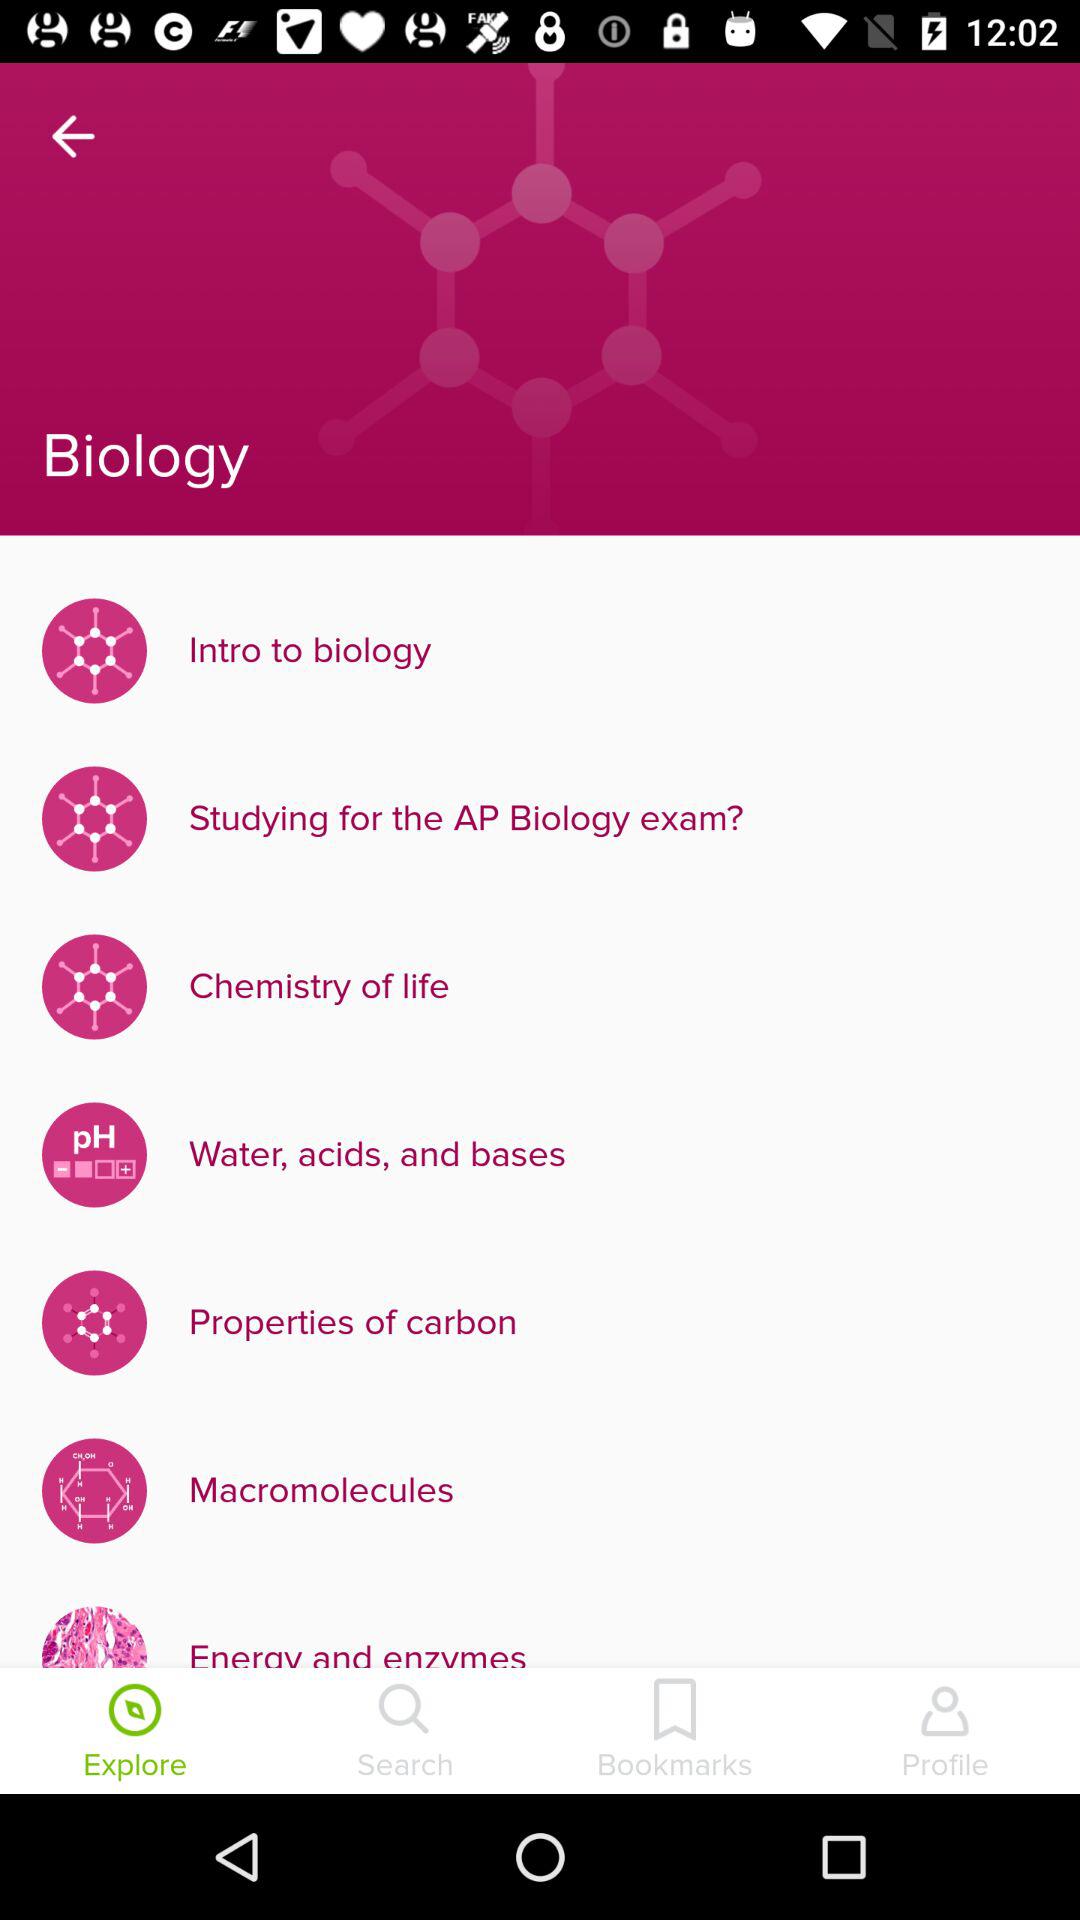 The width and height of the screenshot is (1080, 1920). Describe the element at coordinates (135, 1733) in the screenshot. I see `jump until the explore icon` at that location.